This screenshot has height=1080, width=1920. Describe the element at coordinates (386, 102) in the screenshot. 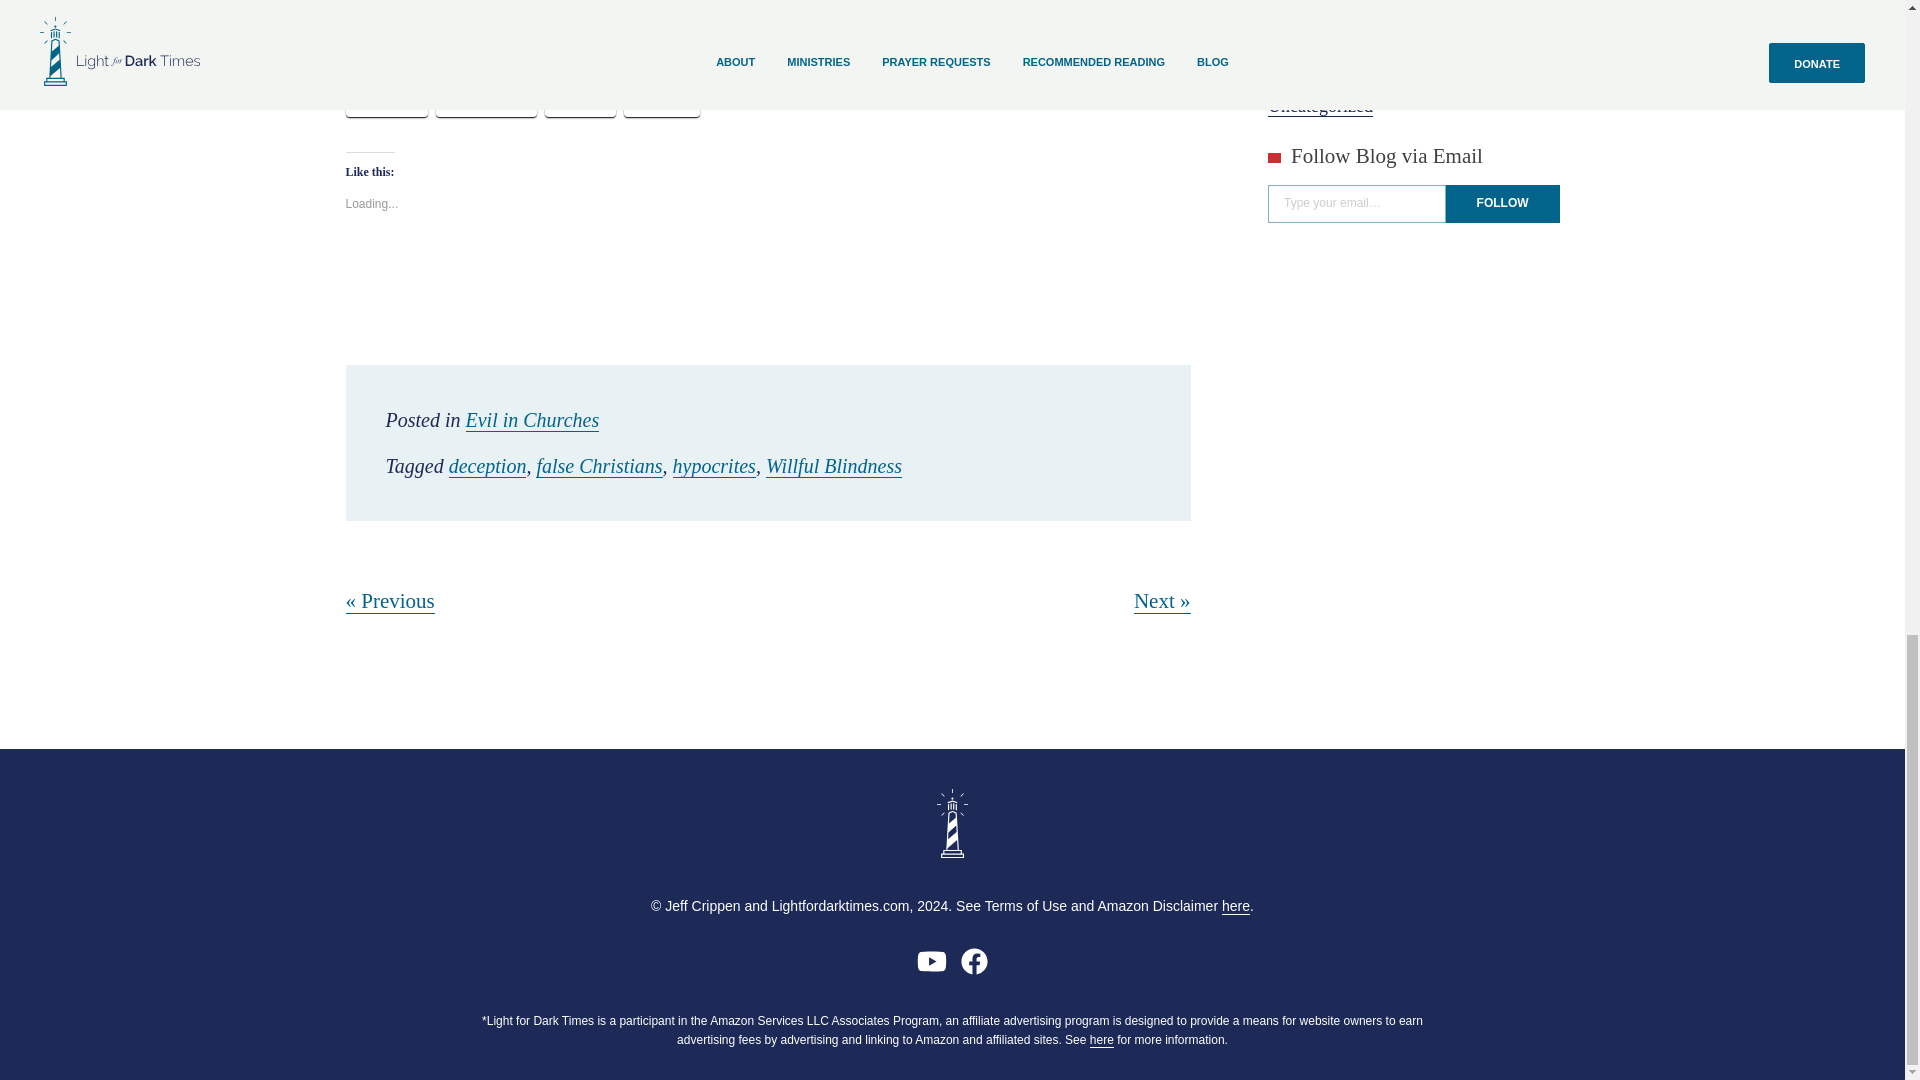

I see `Click to share on Twitter` at that location.